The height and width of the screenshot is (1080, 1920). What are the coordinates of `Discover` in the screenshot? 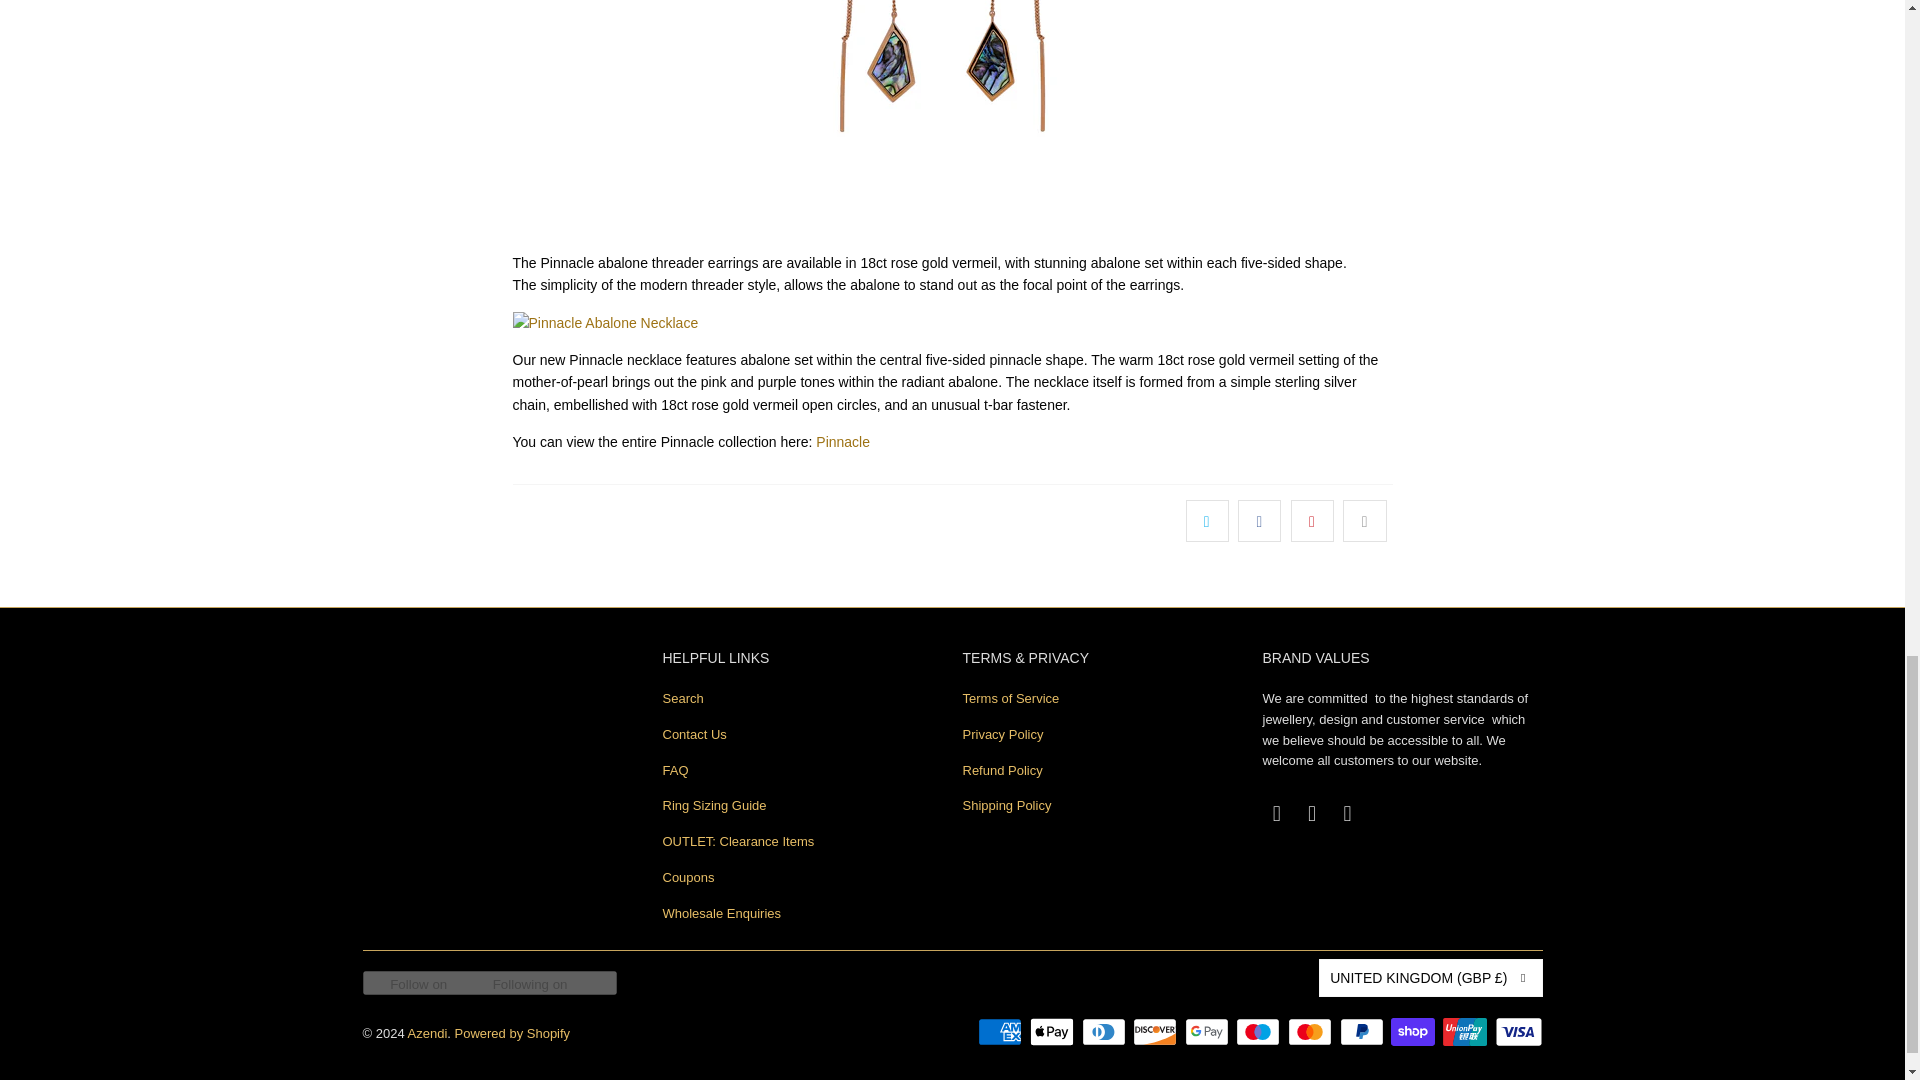 It's located at (1156, 1032).